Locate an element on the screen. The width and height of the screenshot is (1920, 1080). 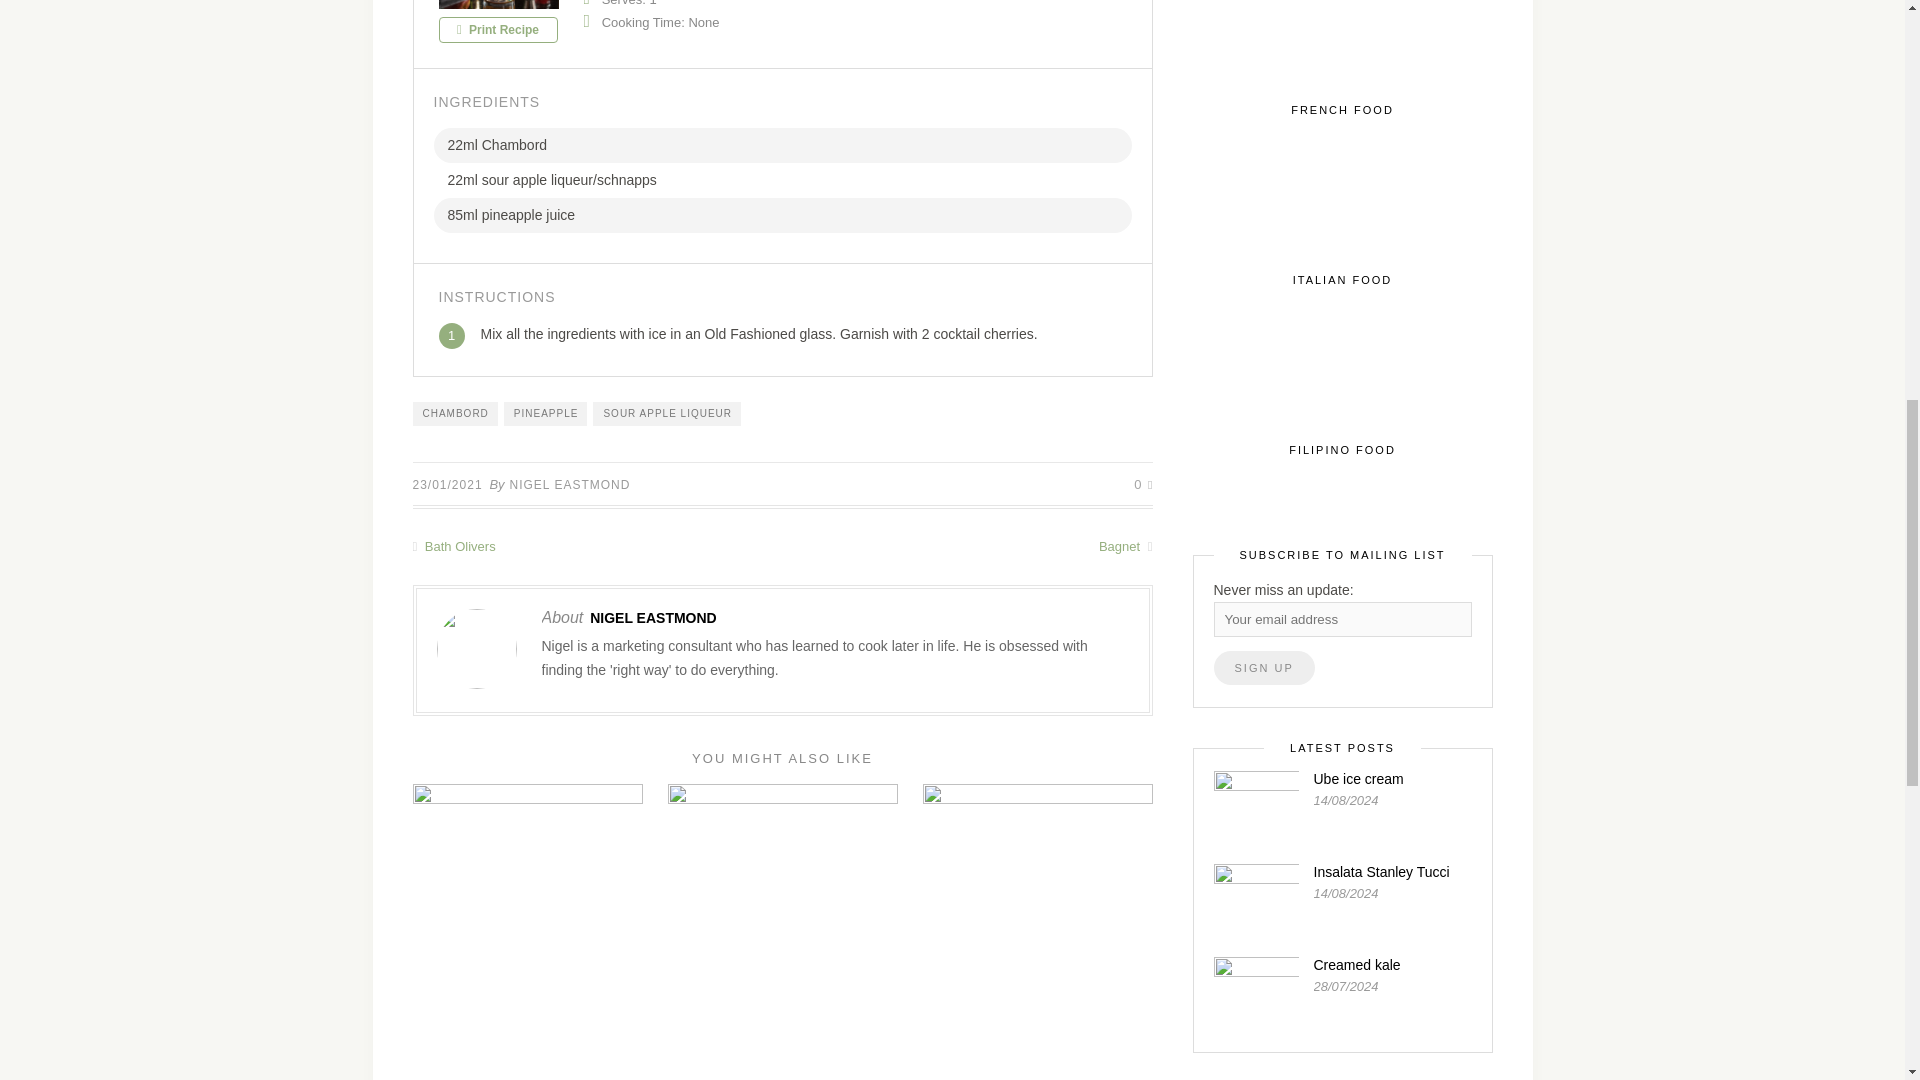
Posts by Nigel Eastmond is located at coordinates (570, 485).